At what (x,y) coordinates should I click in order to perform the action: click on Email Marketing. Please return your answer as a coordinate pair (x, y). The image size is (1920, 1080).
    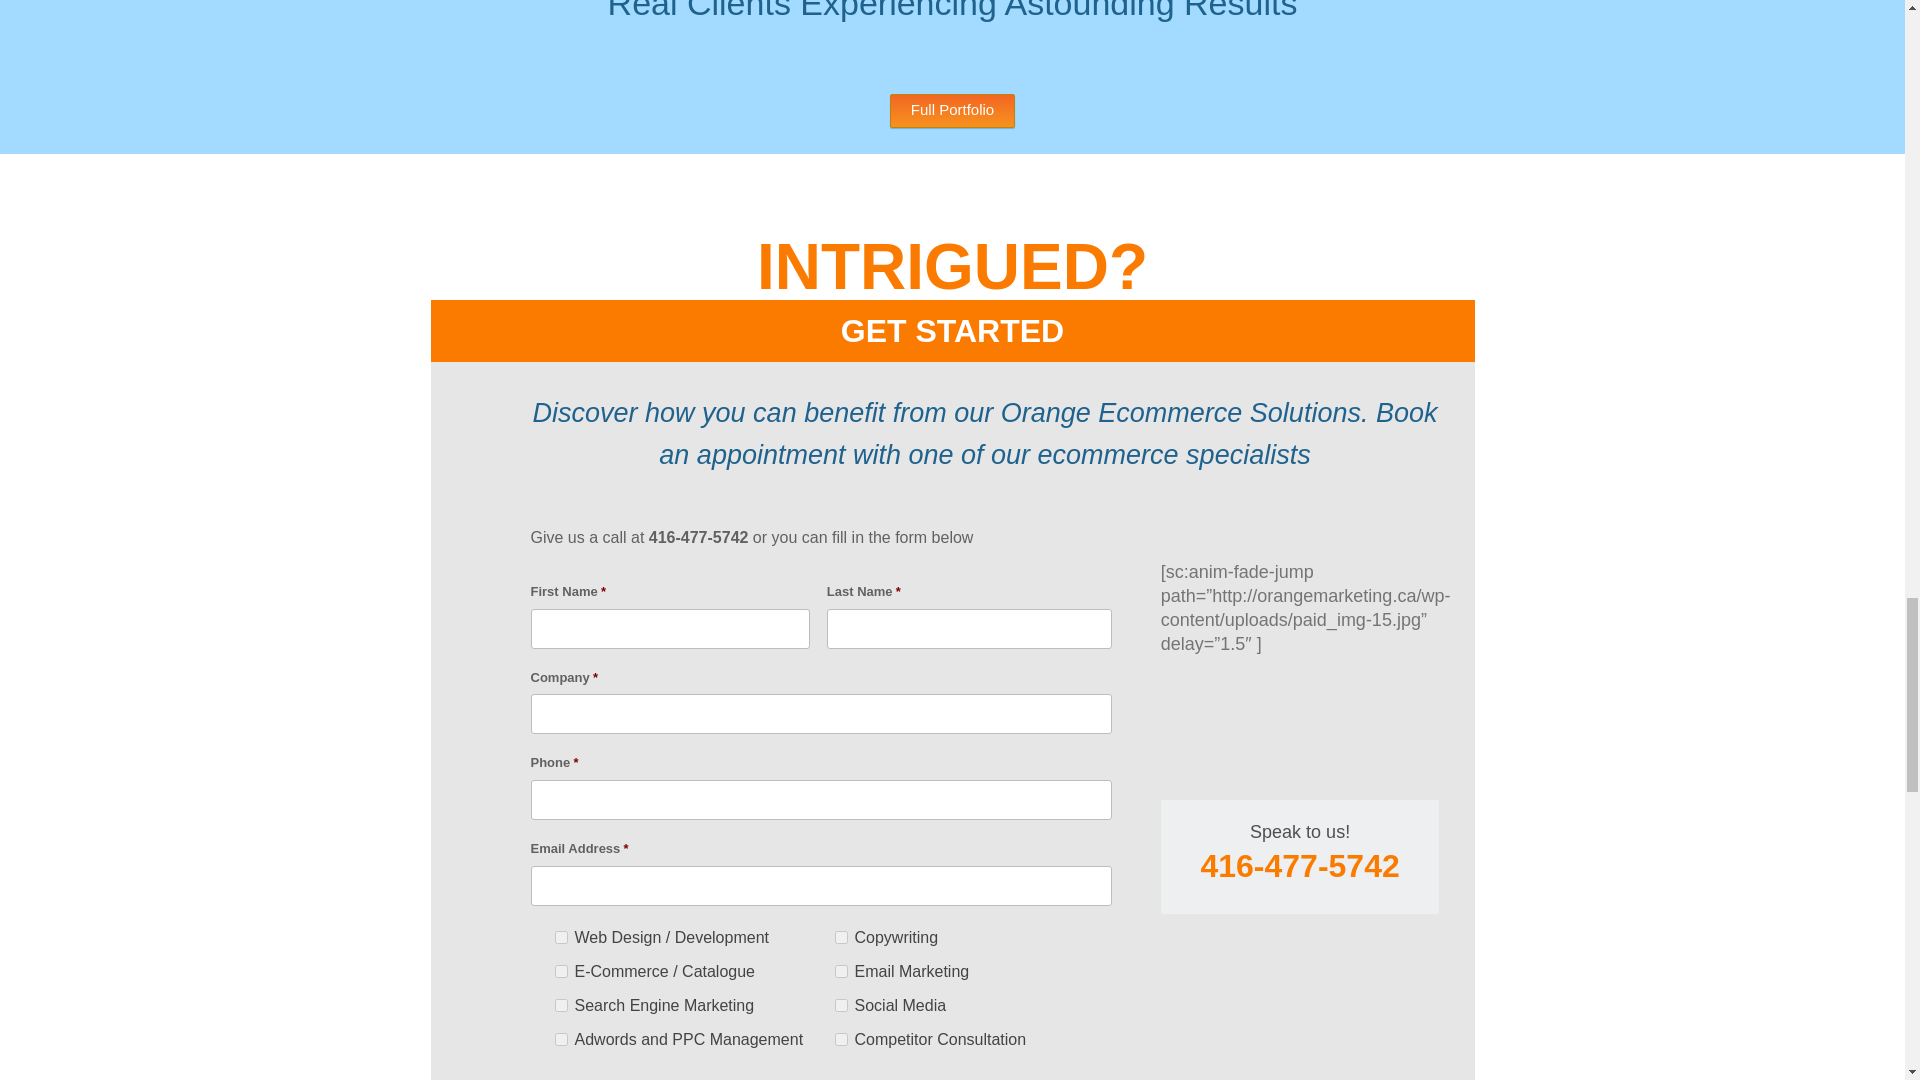
    Looking at the image, I should click on (840, 972).